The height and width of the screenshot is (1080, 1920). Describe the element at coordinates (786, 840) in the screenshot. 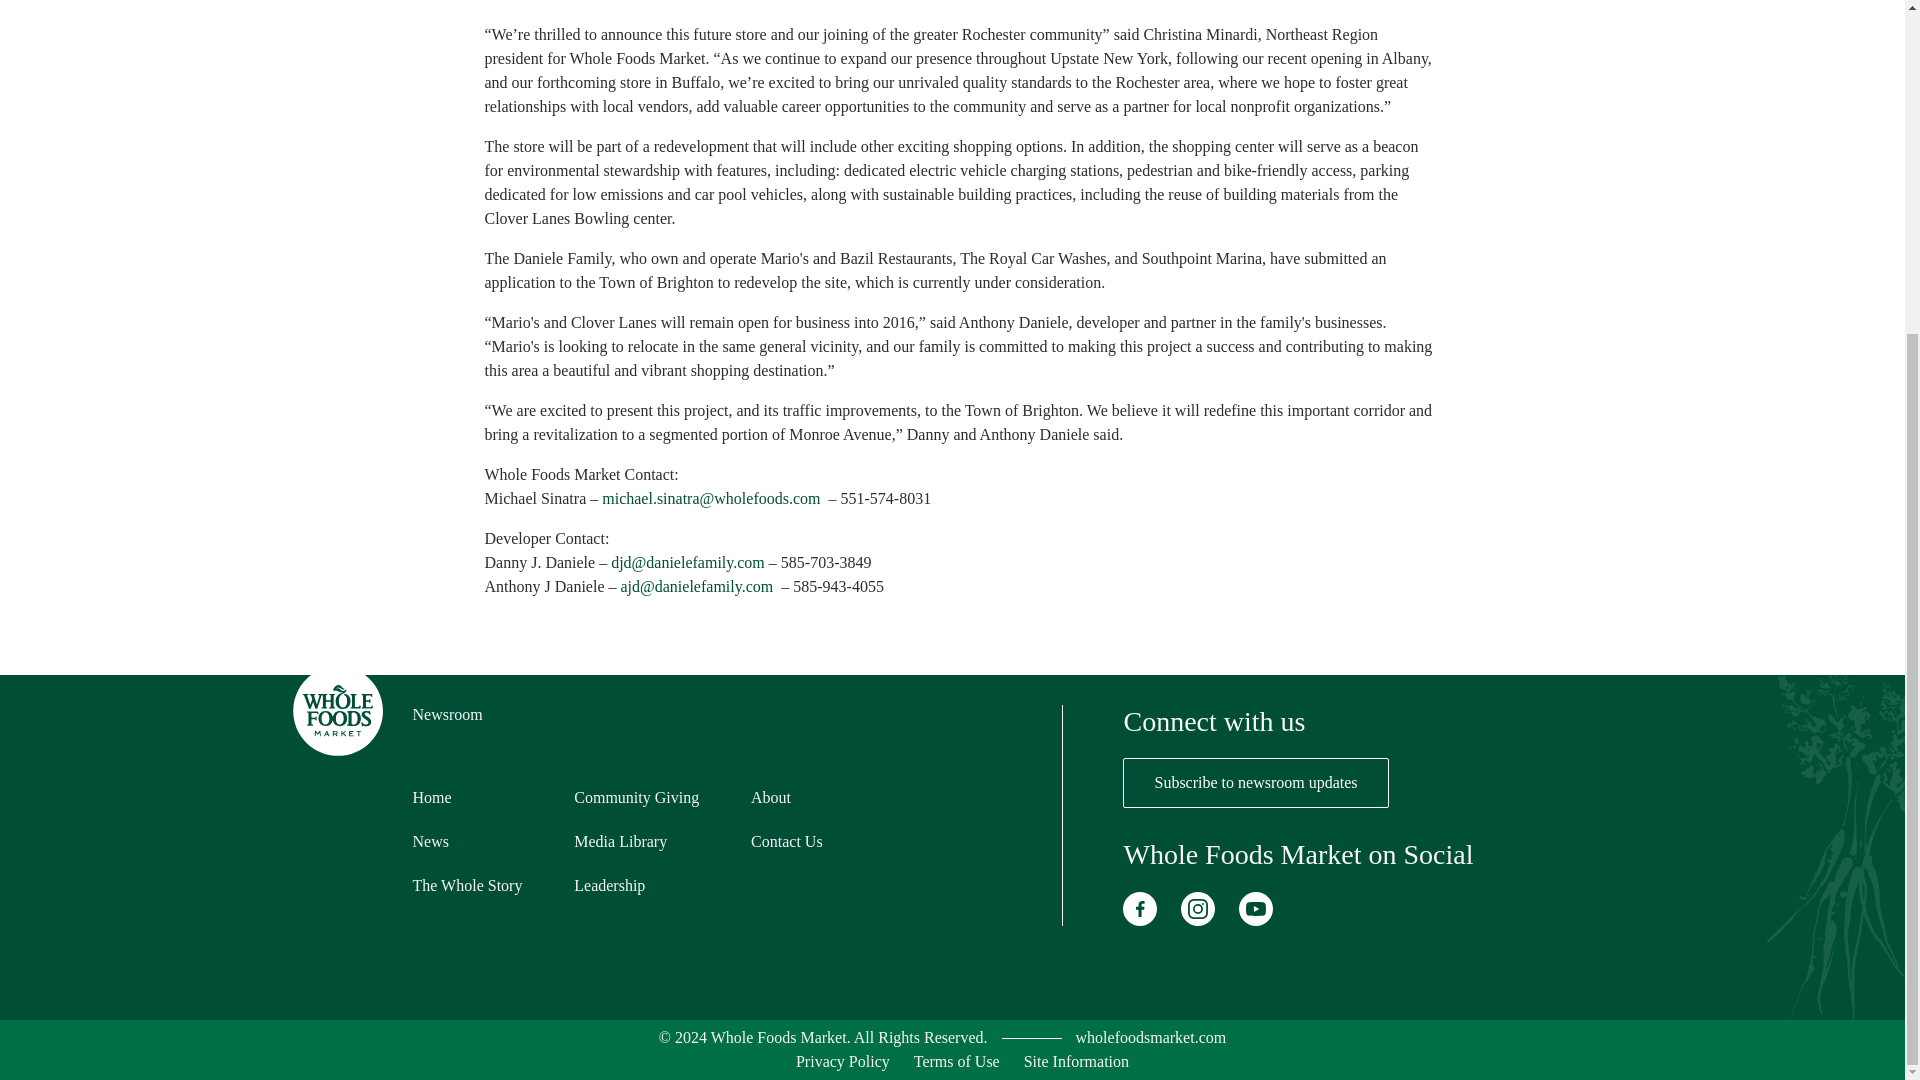

I see `Contact Us` at that location.